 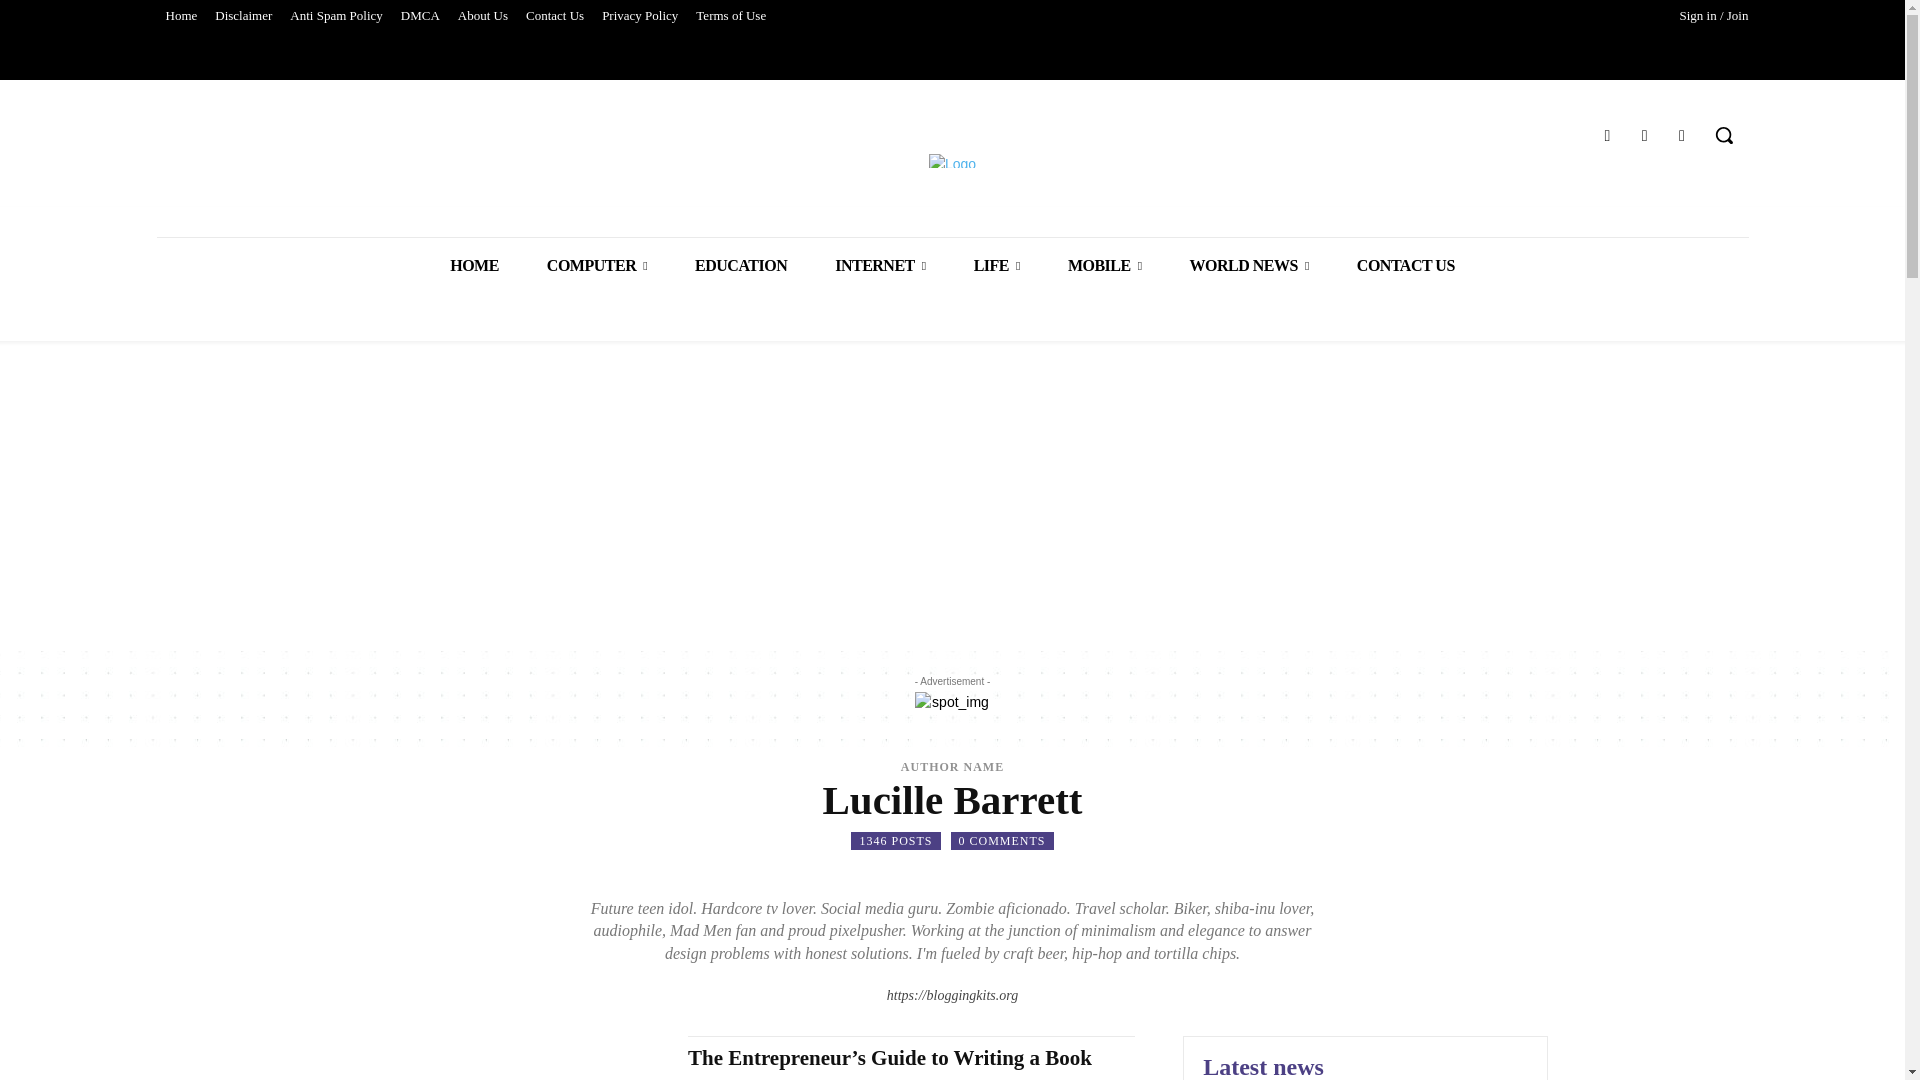 I want to click on Author Template - Pulses PRO 1, so click(x=952, y=702).